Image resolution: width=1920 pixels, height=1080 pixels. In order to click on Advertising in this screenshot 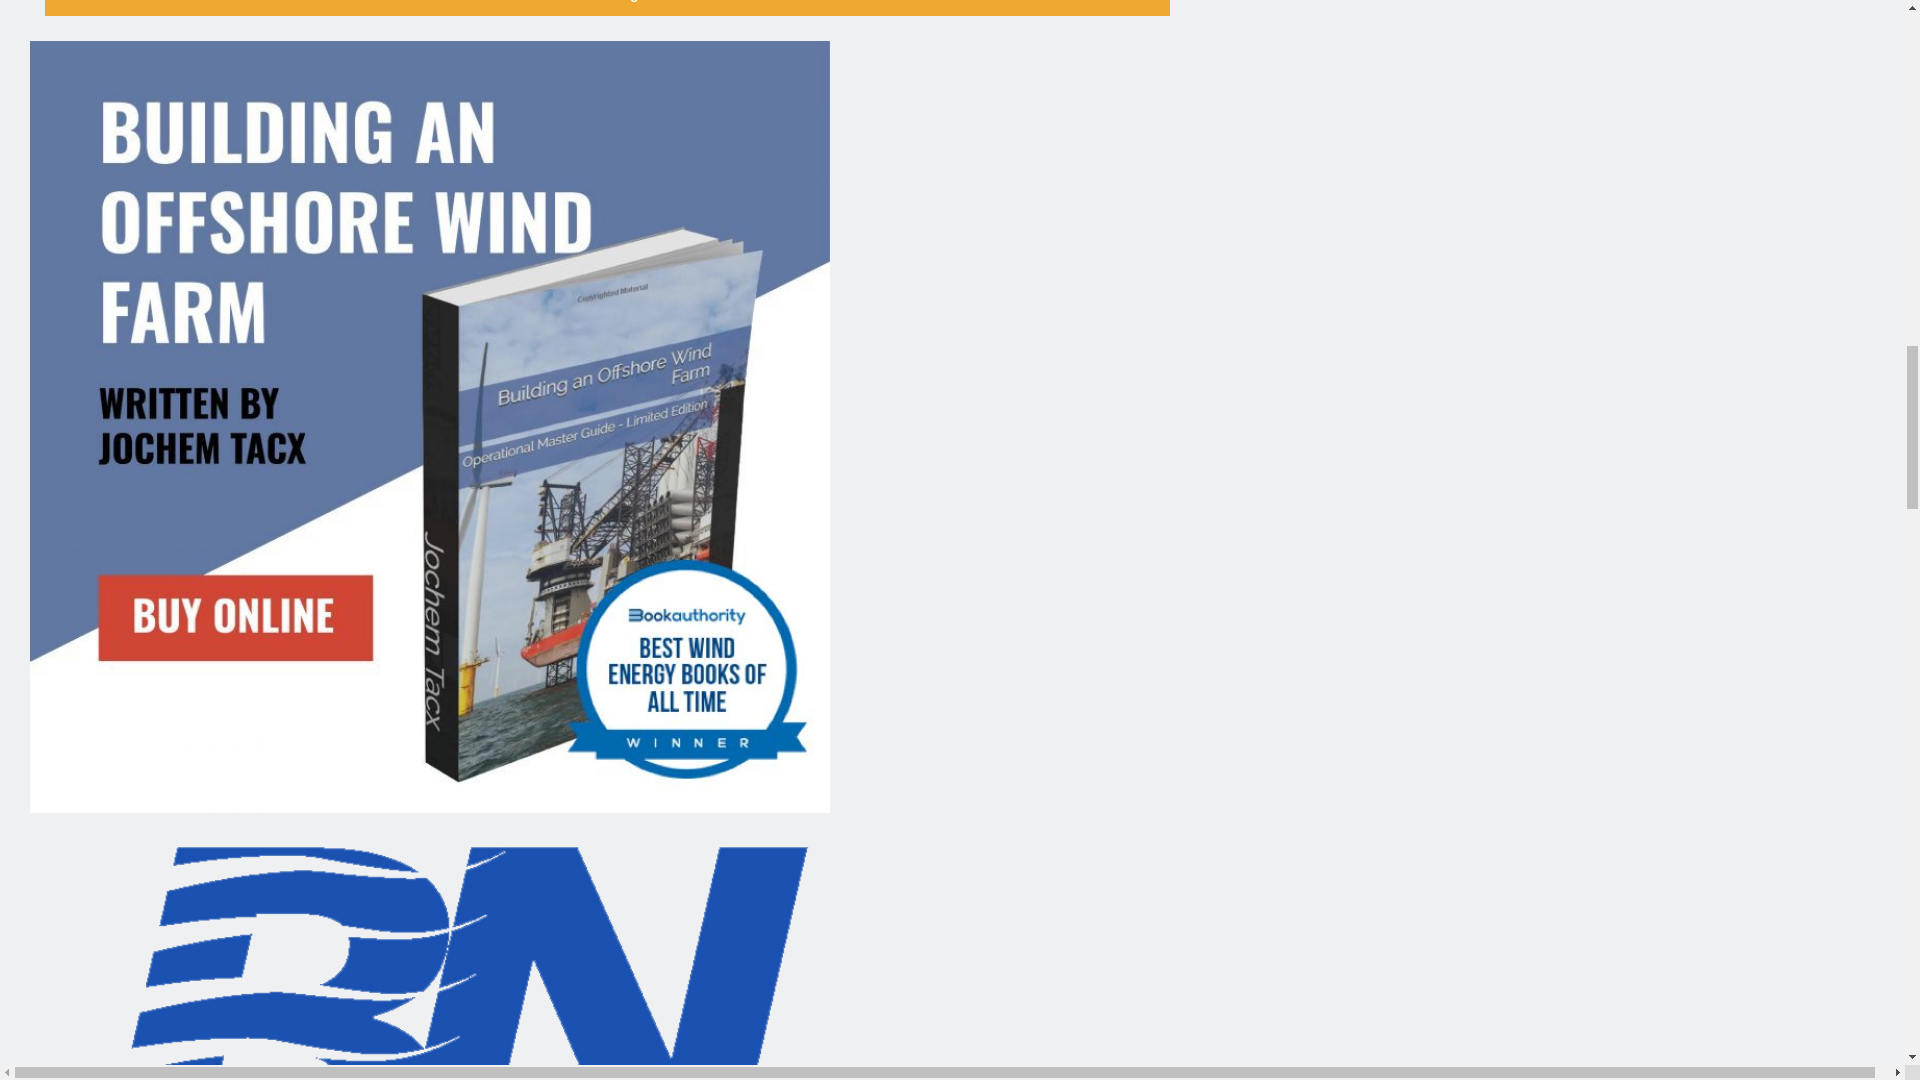, I will do `click(606, 8)`.